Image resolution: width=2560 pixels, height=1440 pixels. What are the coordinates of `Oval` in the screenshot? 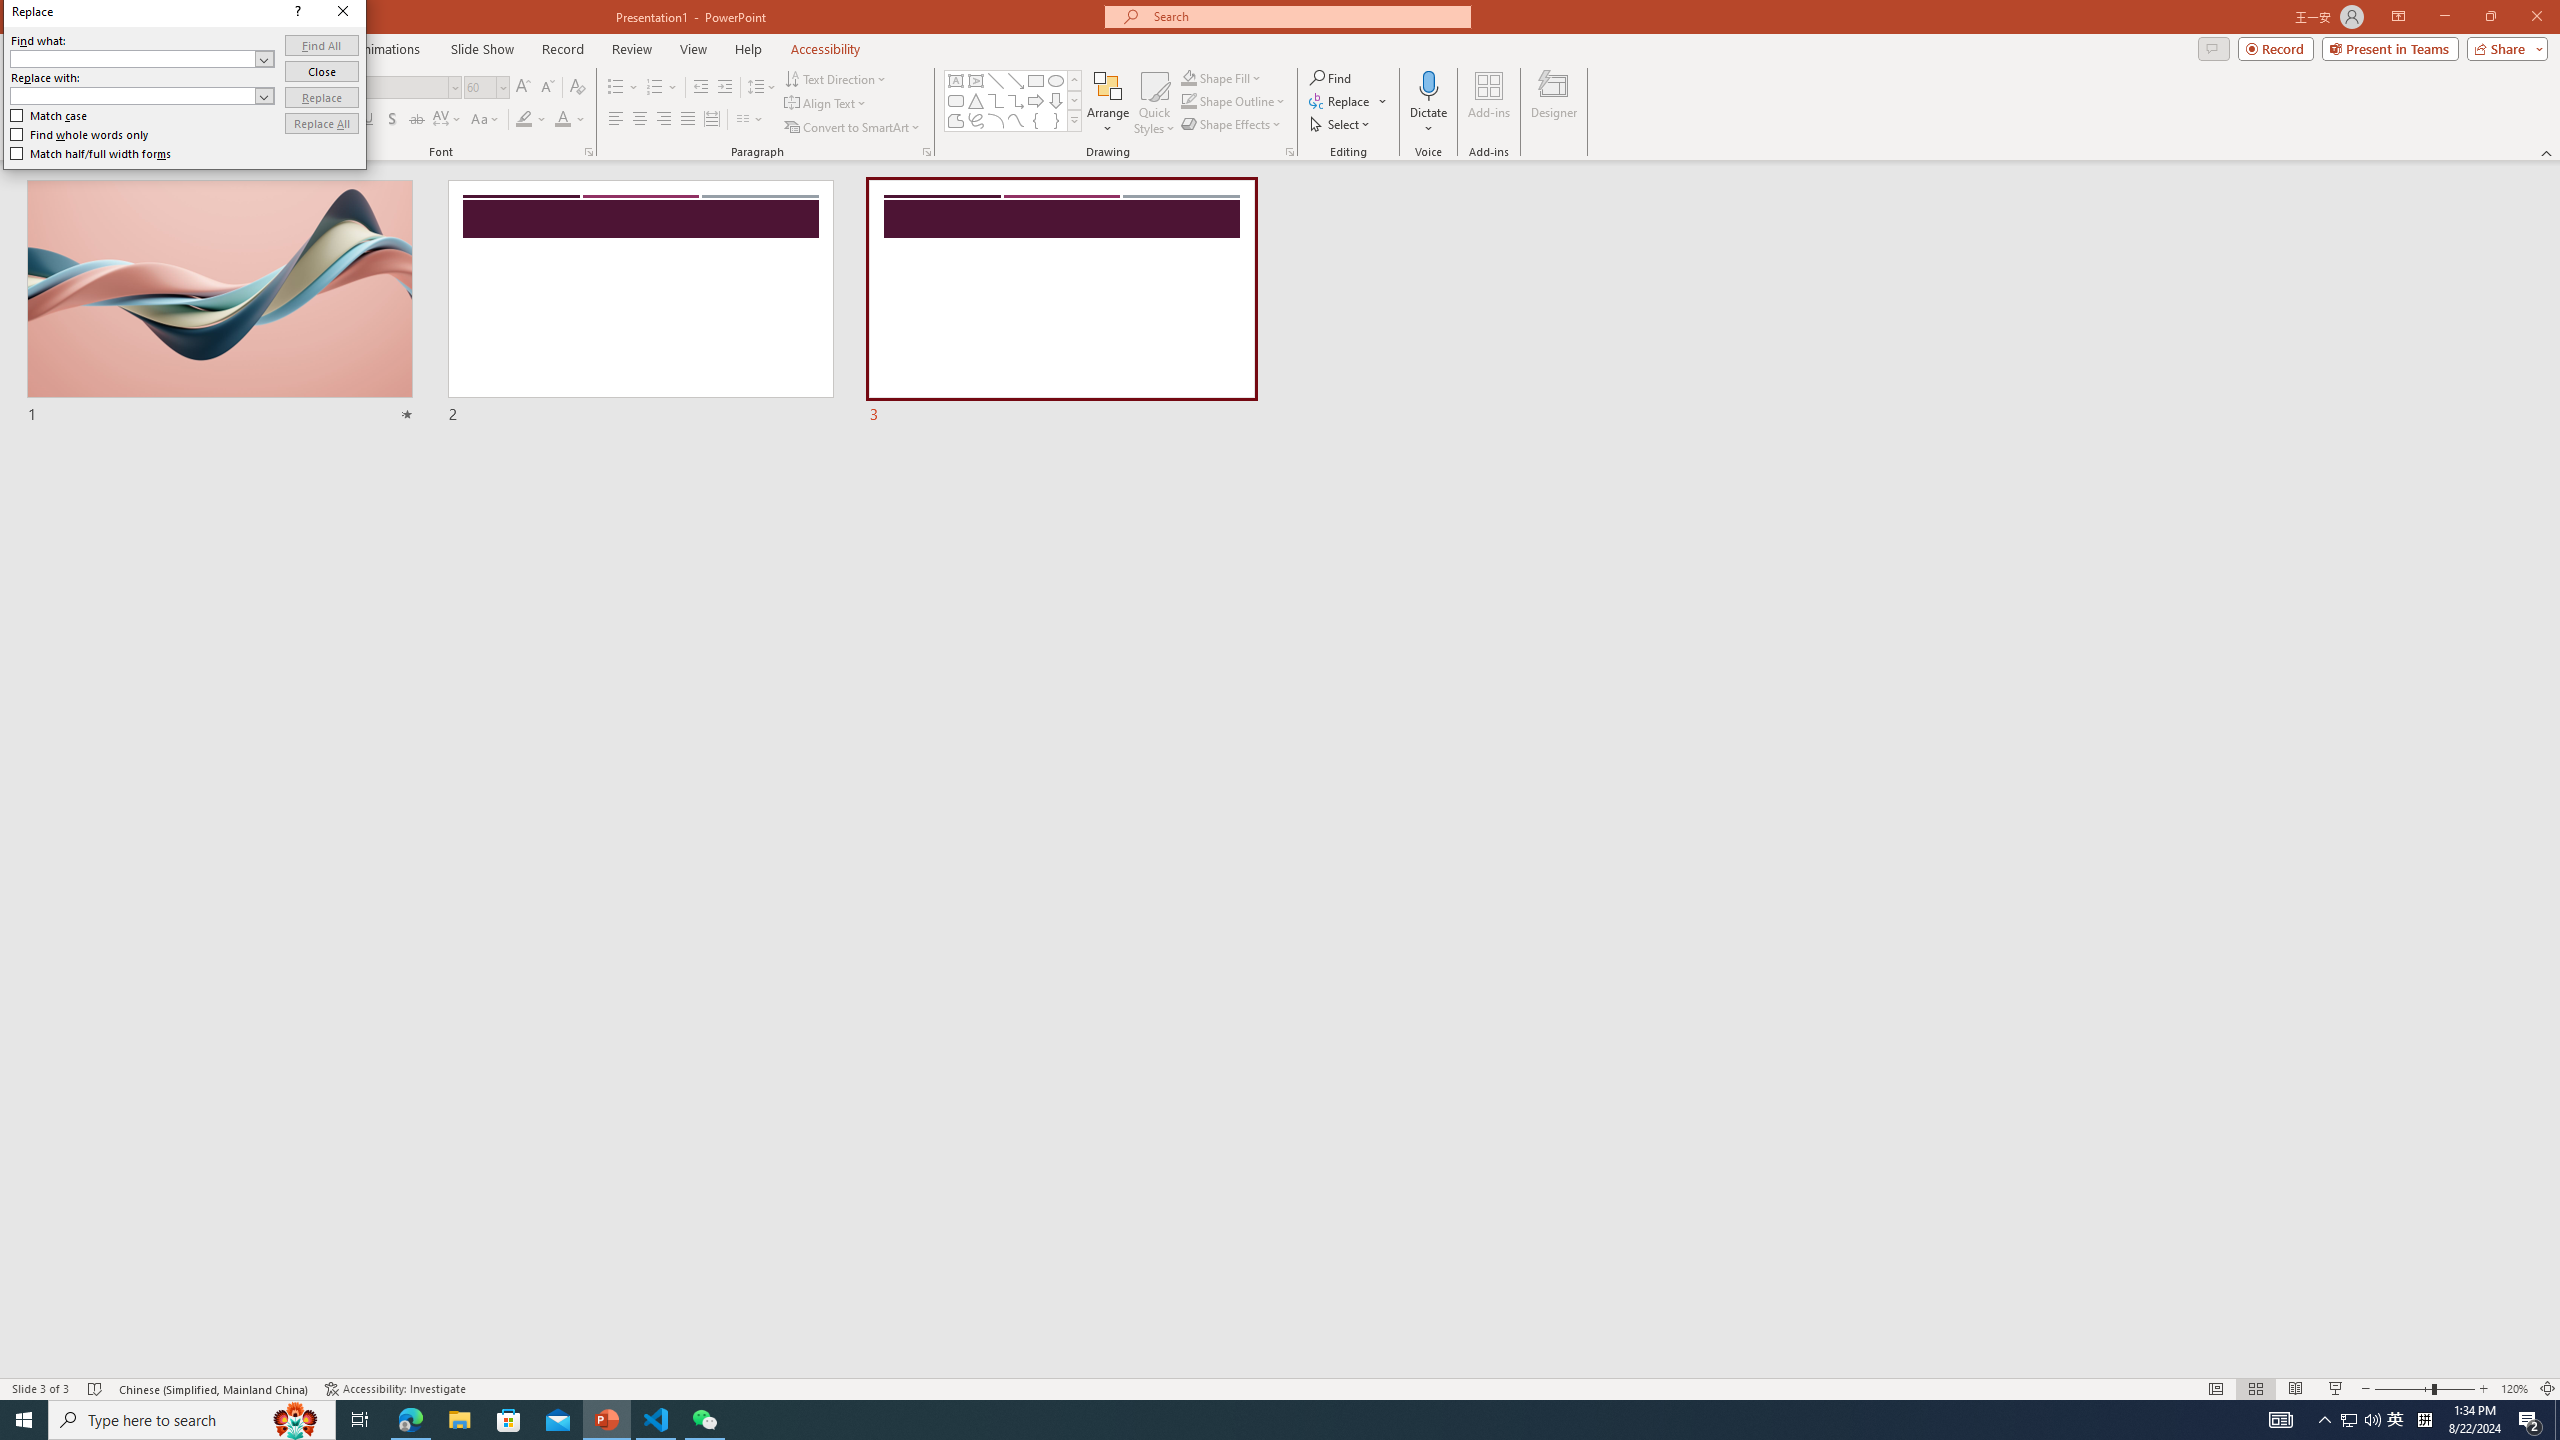 It's located at (1056, 80).